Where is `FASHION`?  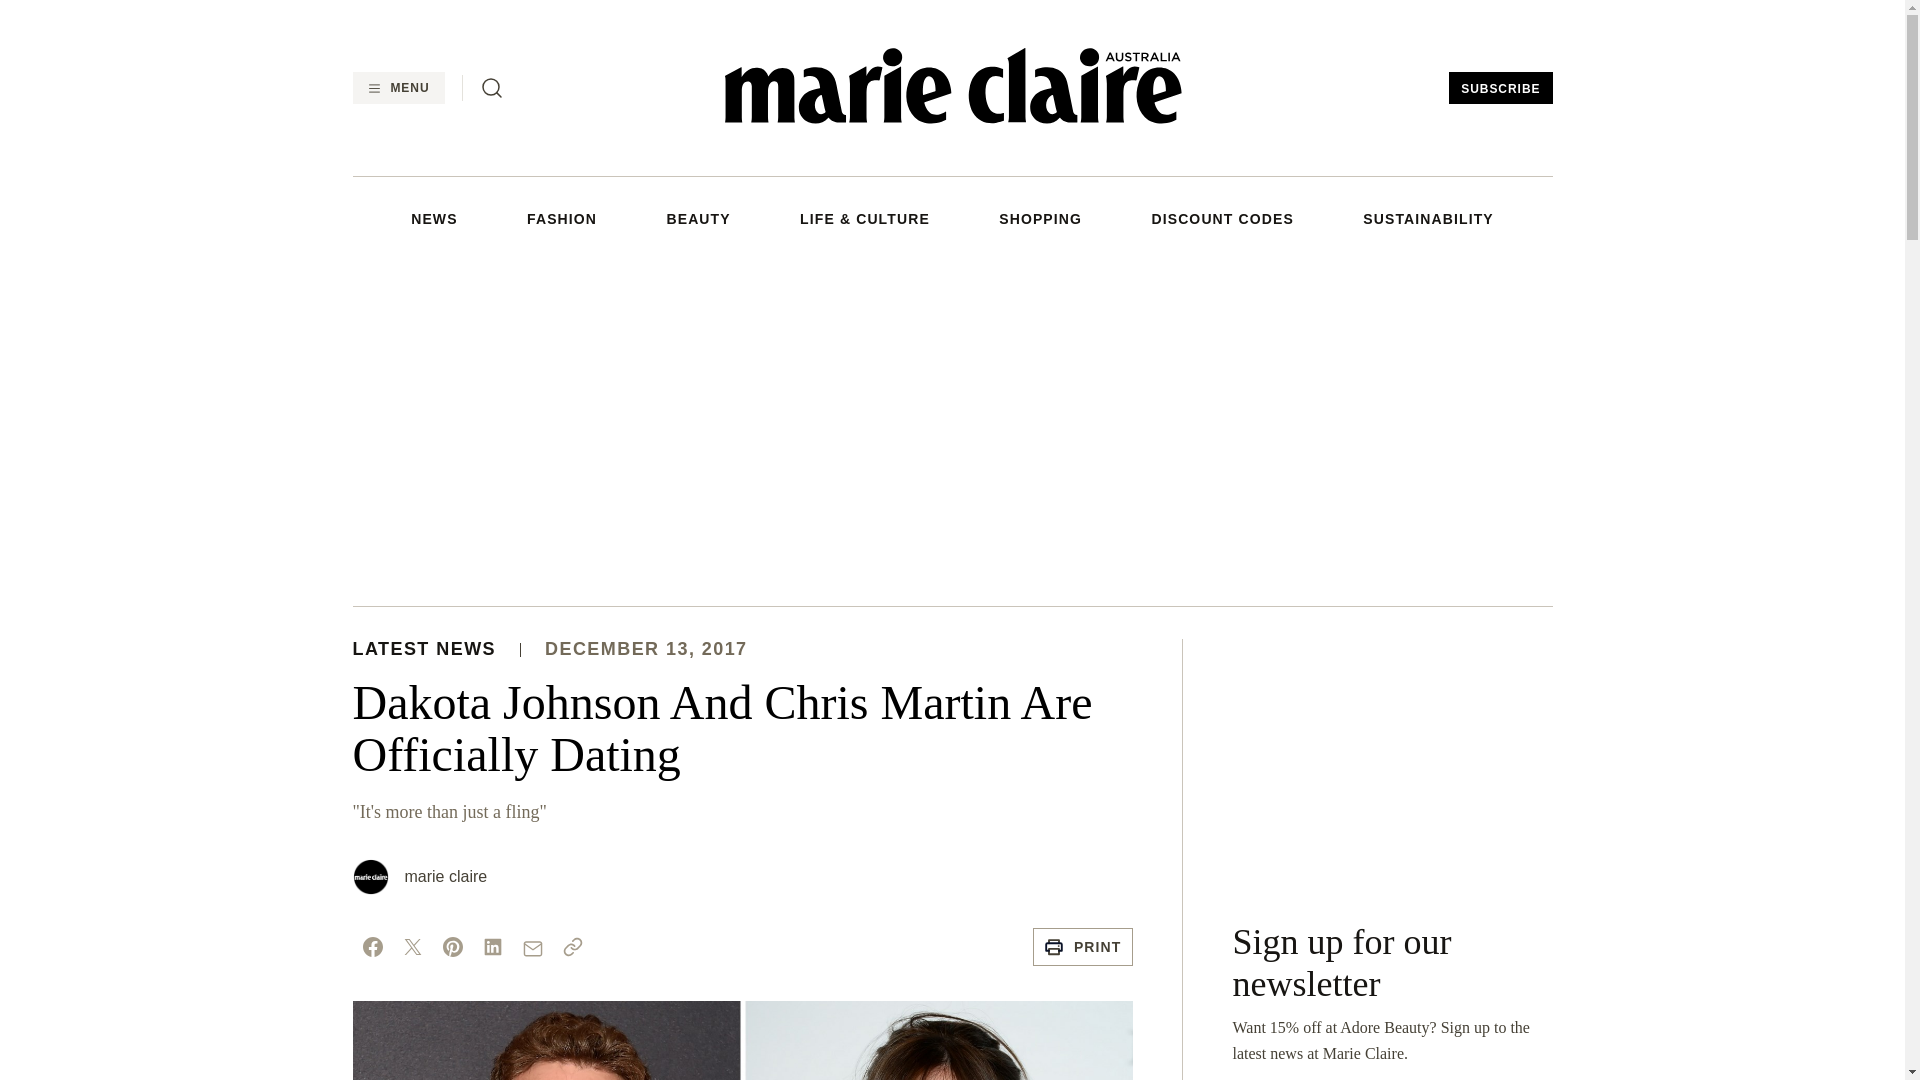 FASHION is located at coordinates (562, 218).